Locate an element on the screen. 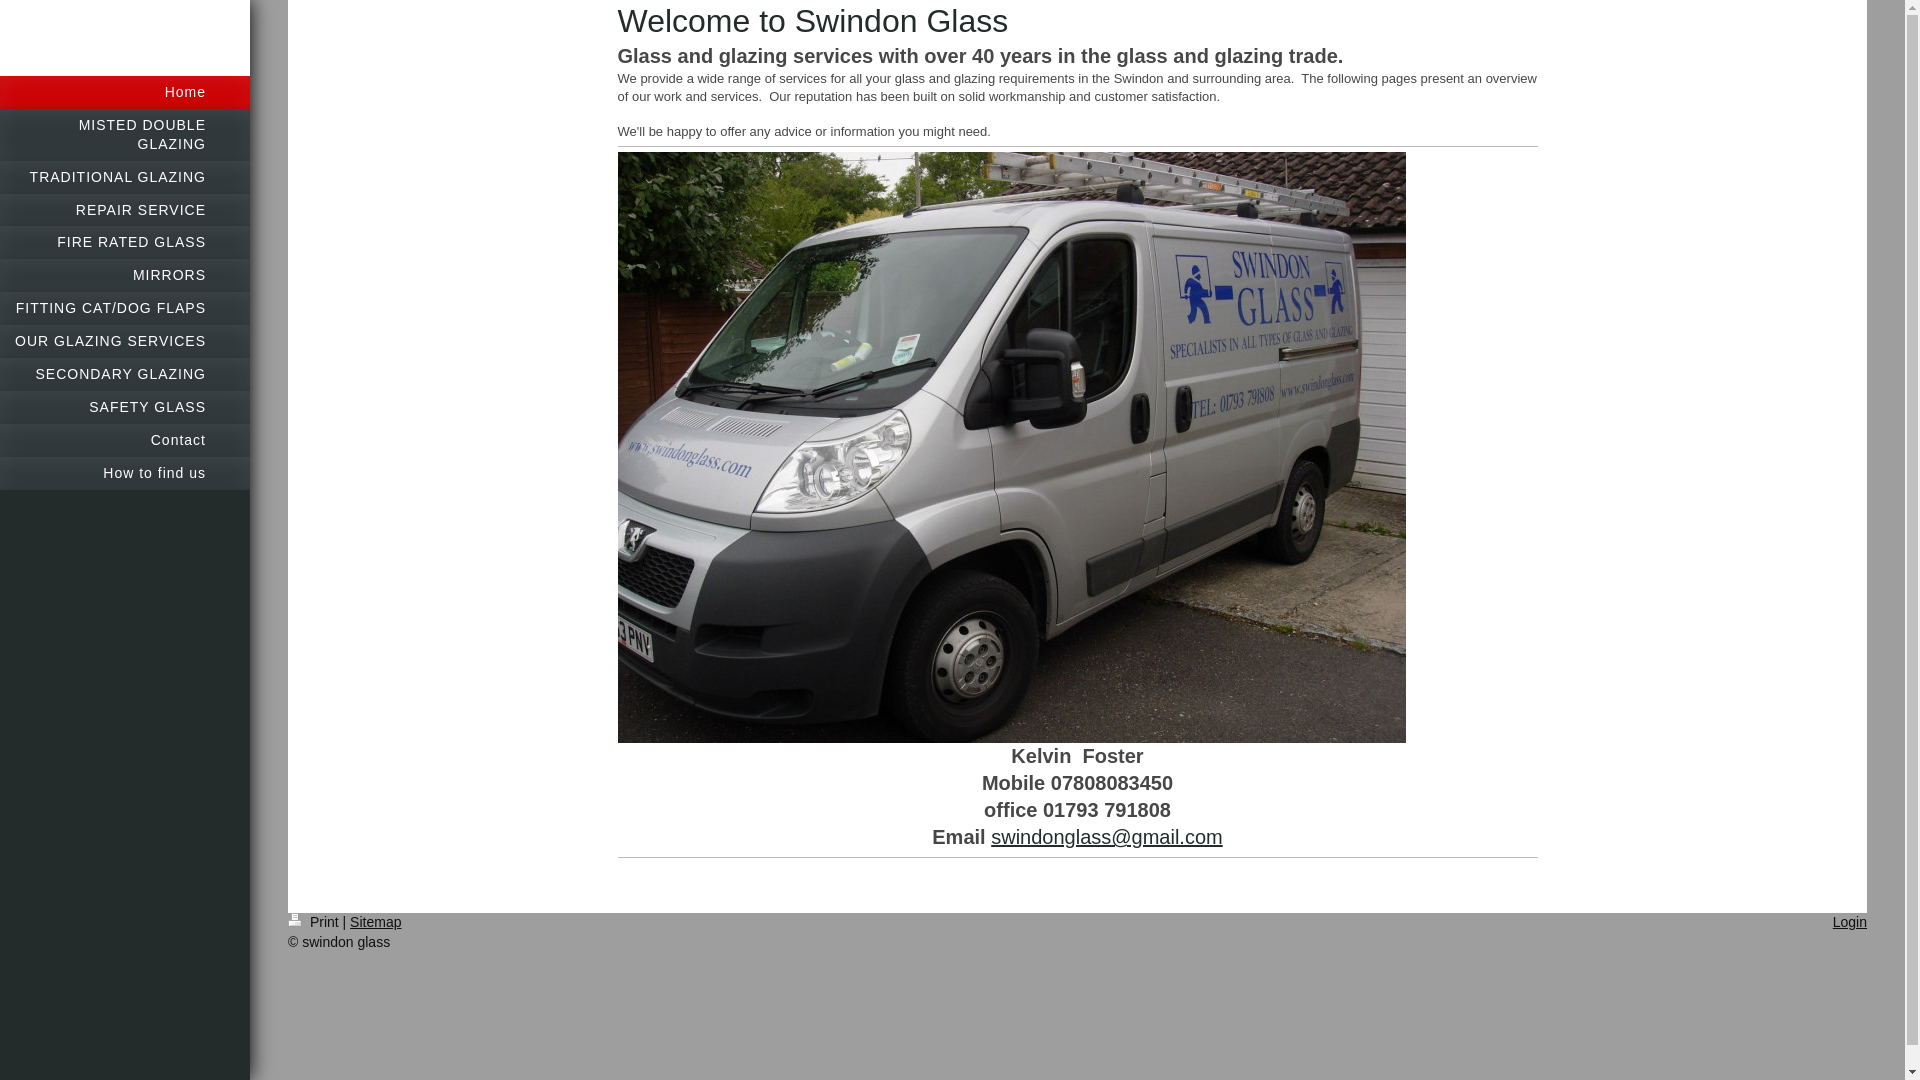 This screenshot has height=1080, width=1920. SAFETY GLASS is located at coordinates (124, 407).